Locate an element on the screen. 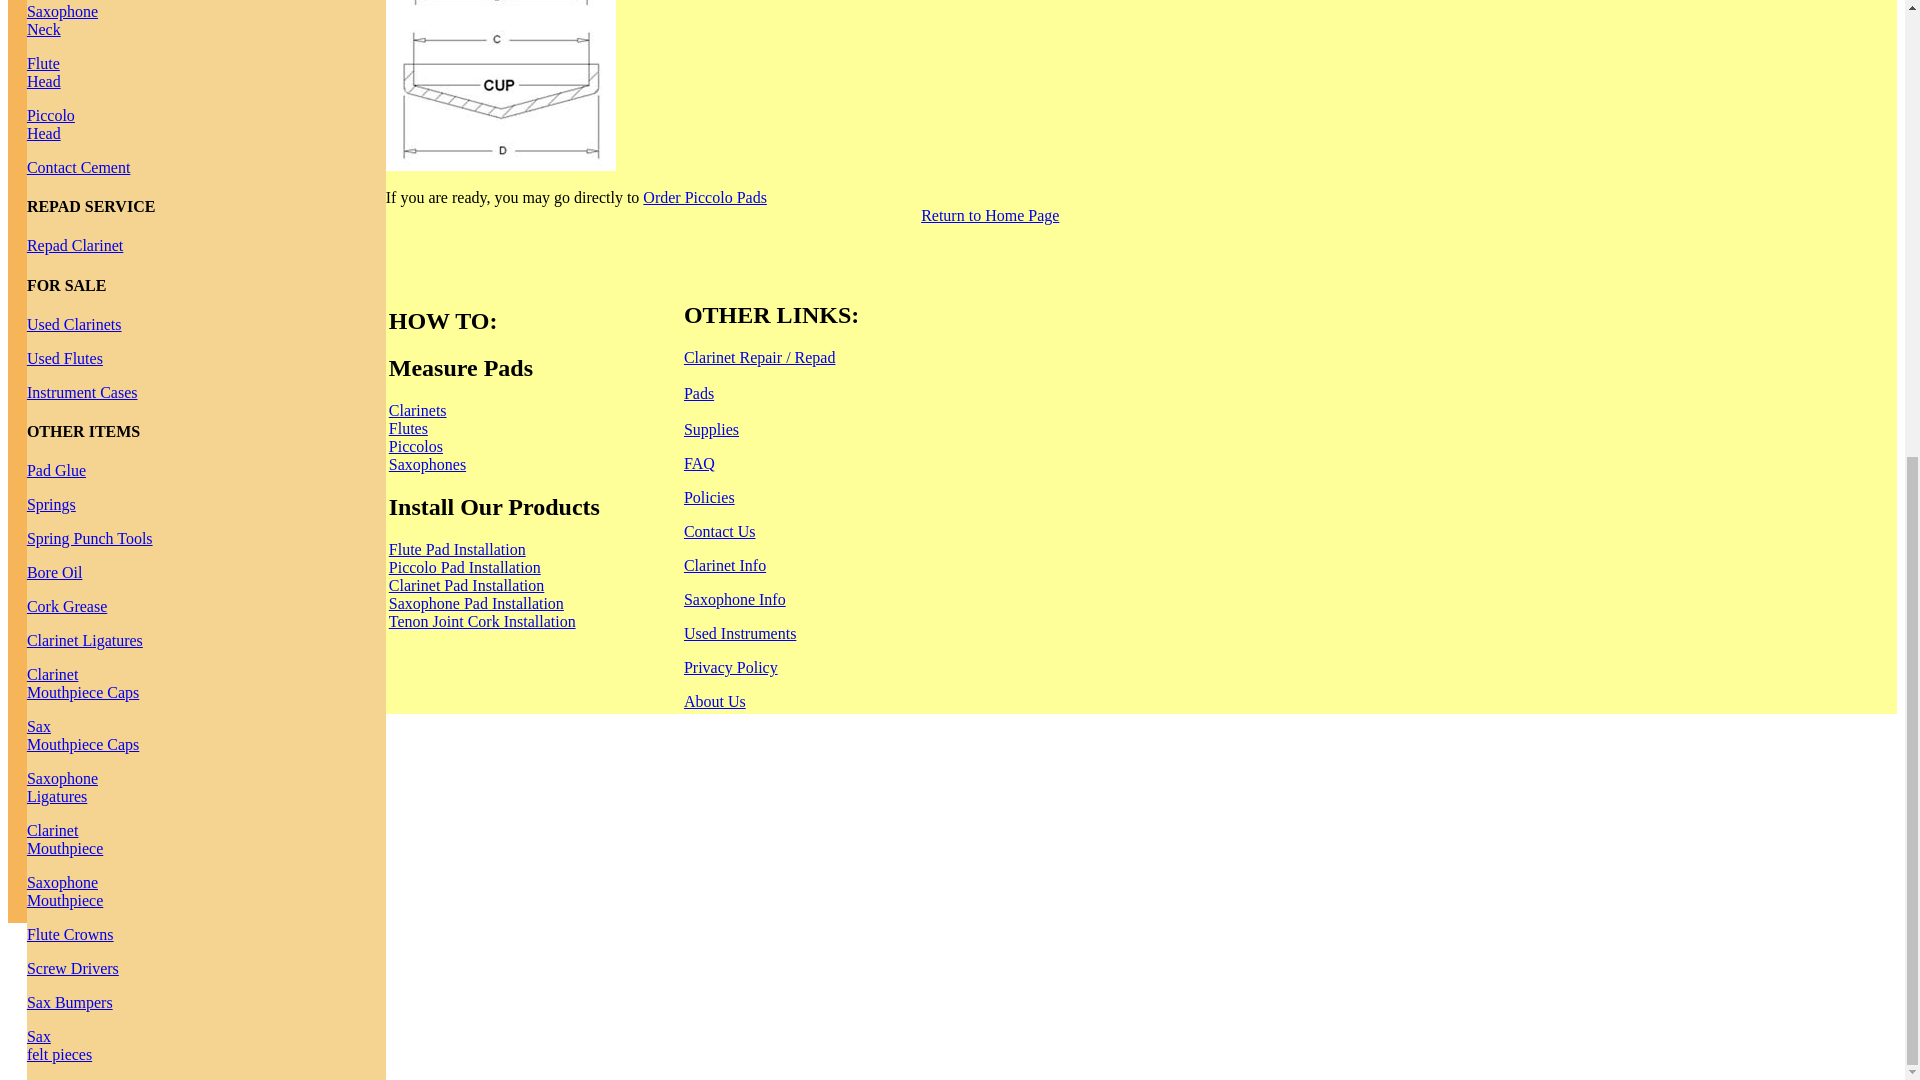 Image resolution: width=1920 pixels, height=1080 pixels. Pad Glue is located at coordinates (56, 470).